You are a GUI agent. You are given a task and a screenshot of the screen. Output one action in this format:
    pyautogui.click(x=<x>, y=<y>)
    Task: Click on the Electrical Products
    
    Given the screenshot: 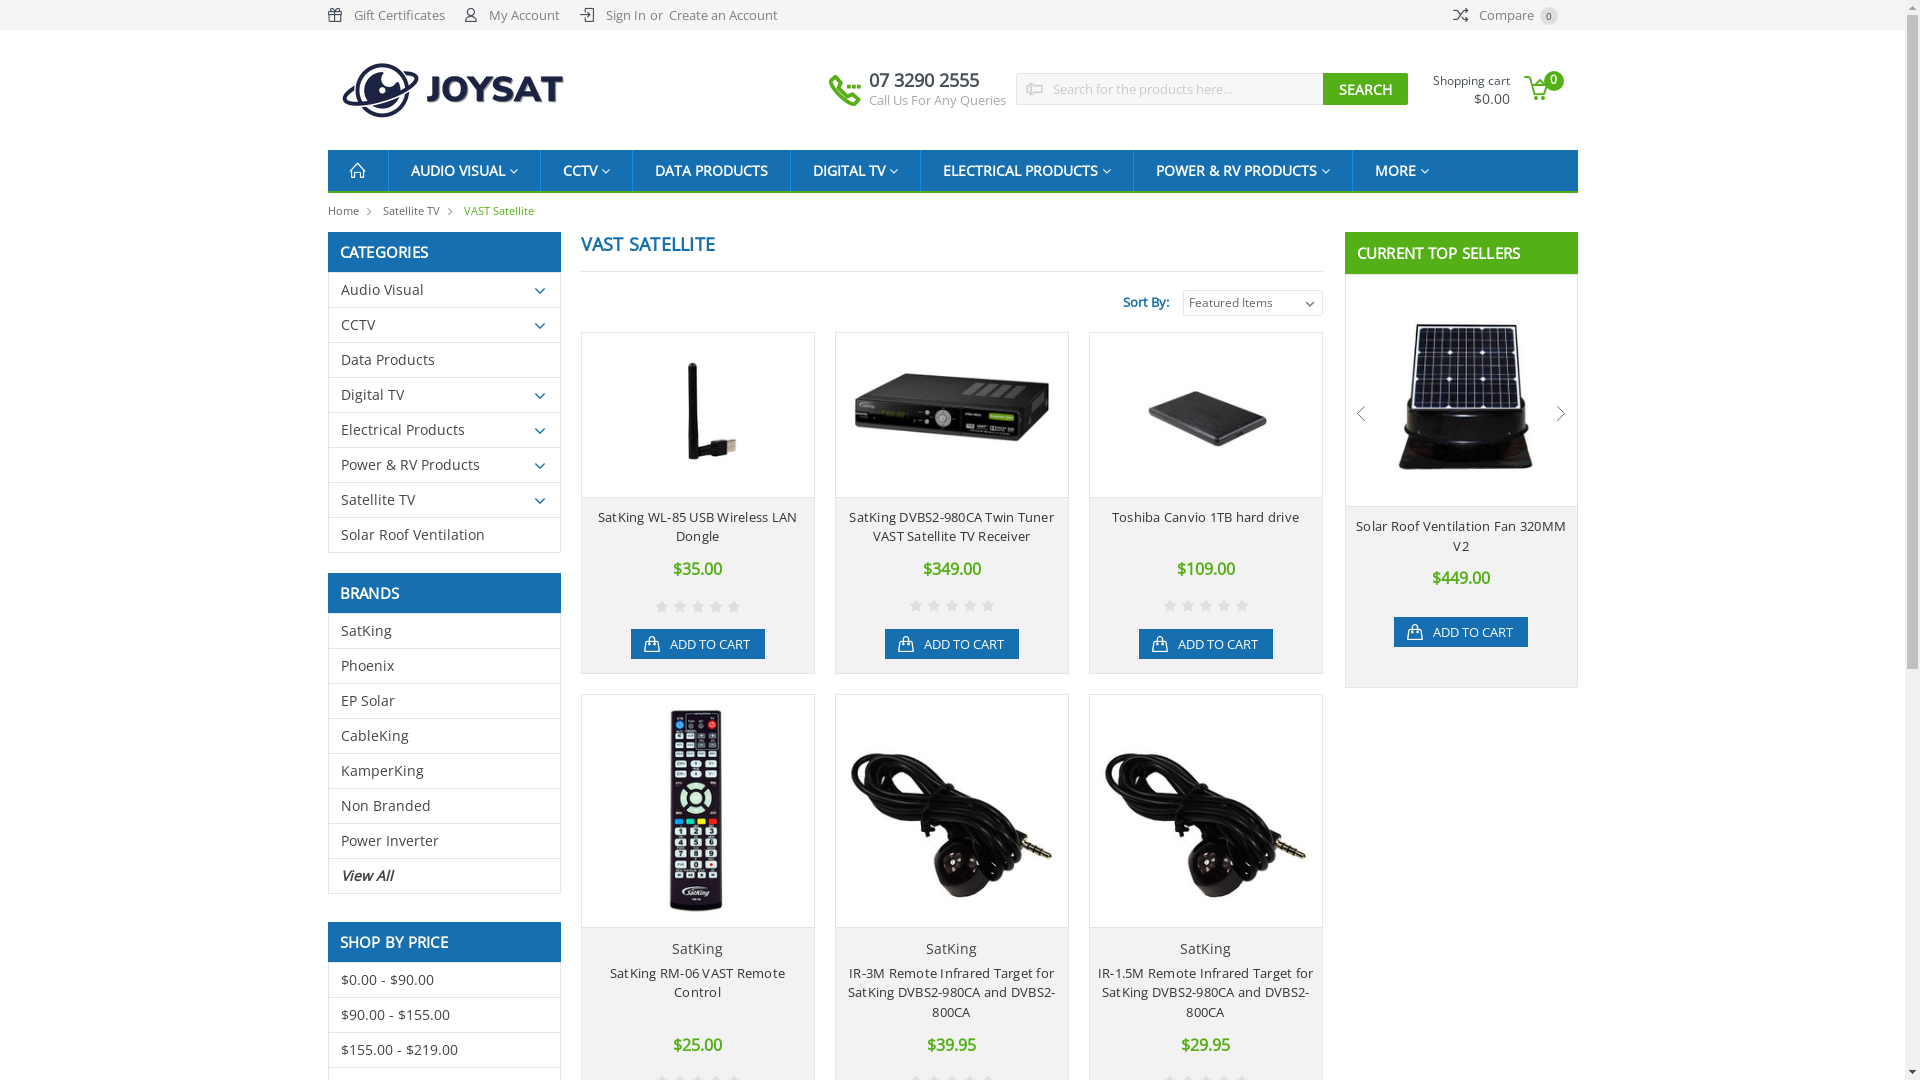 What is the action you would take?
    pyautogui.click(x=444, y=429)
    